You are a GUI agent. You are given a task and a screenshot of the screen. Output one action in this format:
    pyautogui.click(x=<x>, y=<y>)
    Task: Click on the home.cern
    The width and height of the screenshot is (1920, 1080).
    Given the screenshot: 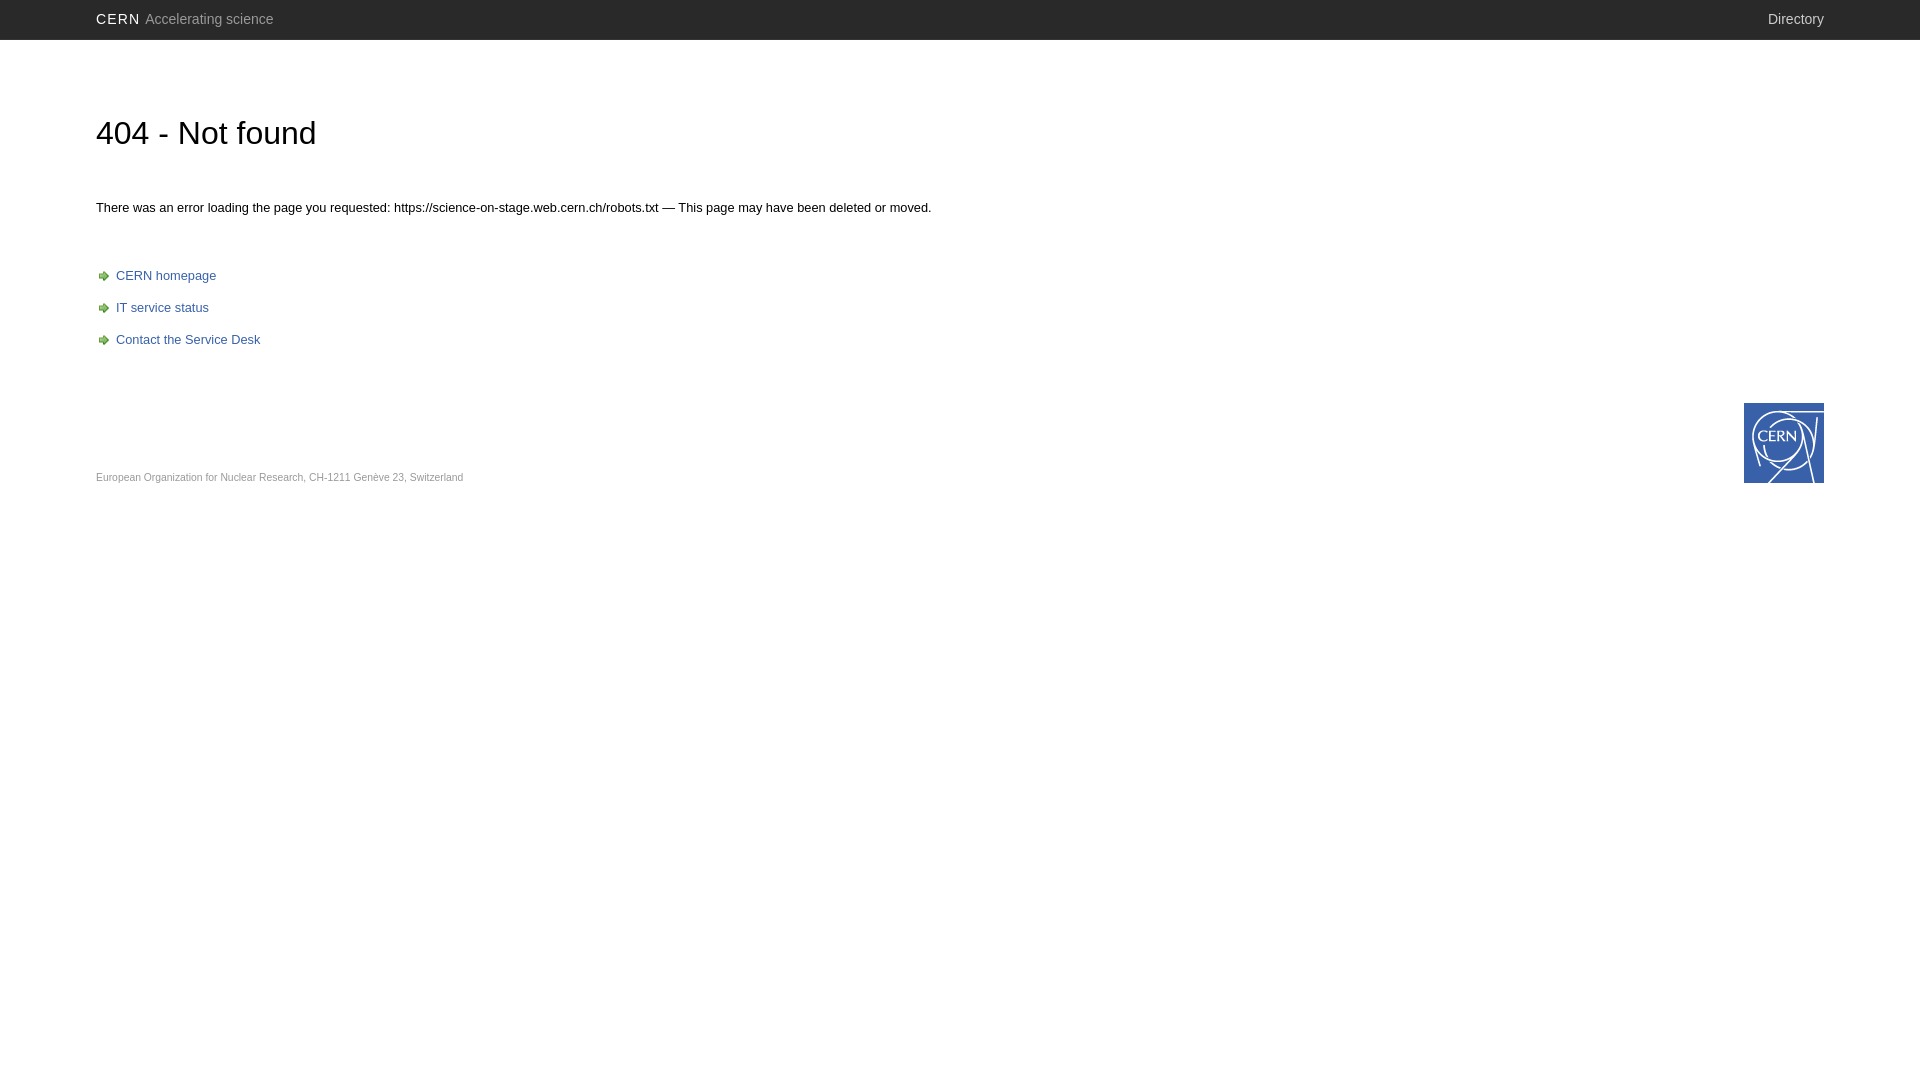 What is the action you would take?
    pyautogui.click(x=1784, y=443)
    